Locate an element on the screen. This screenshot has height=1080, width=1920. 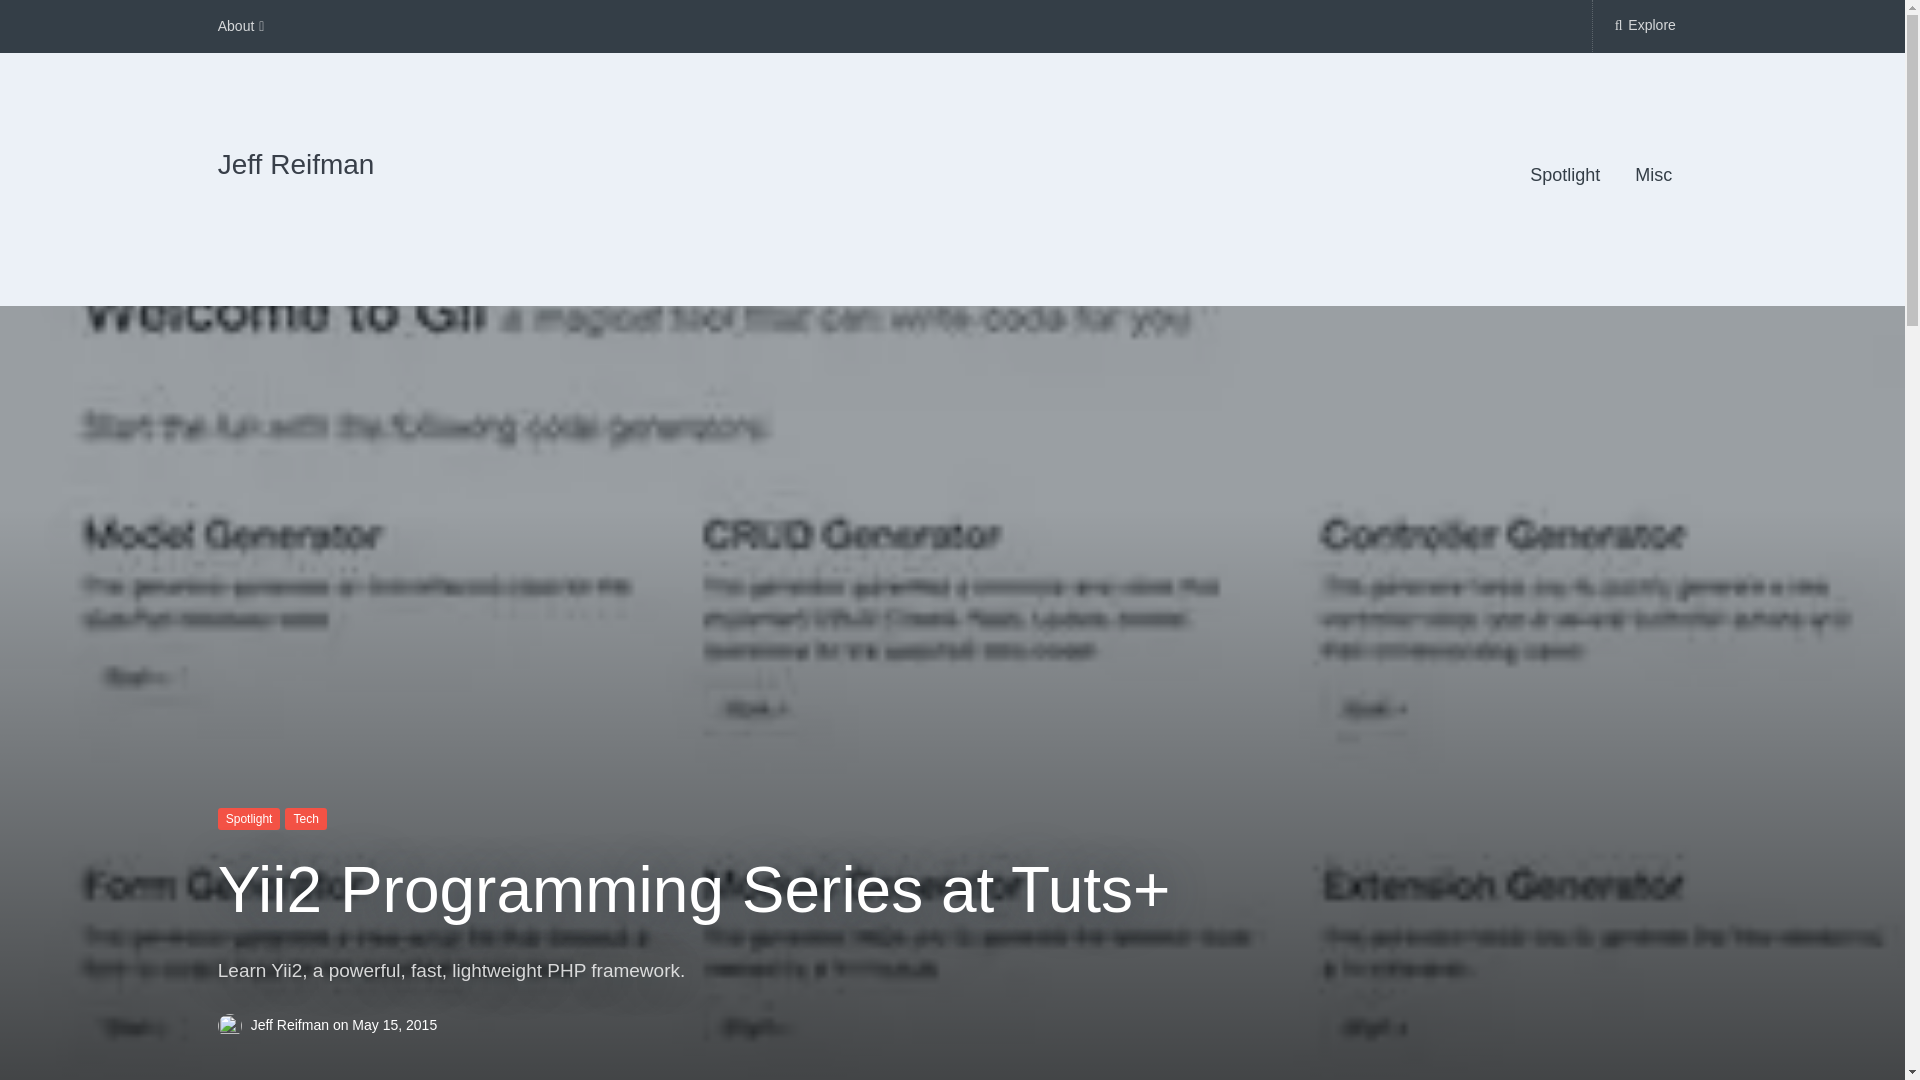
About is located at coordinates (241, 26).